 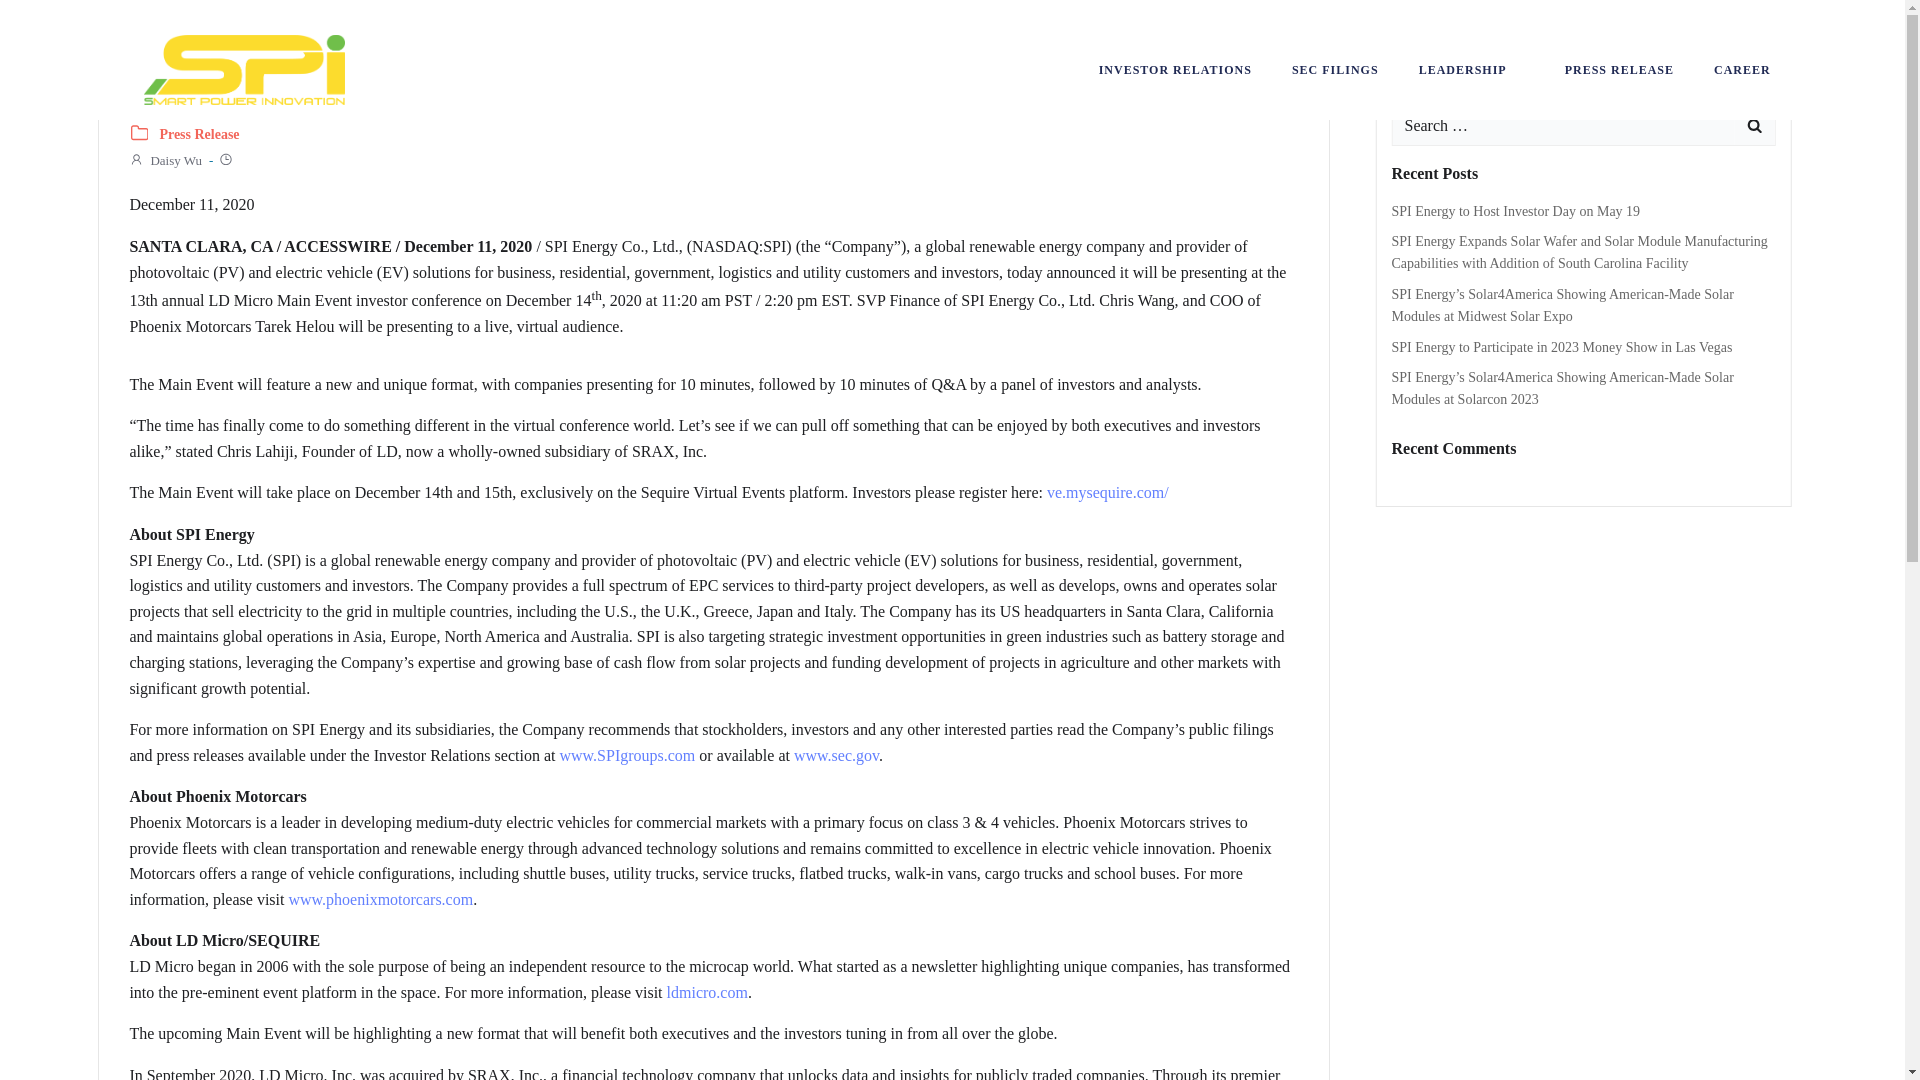 I want to click on Search , so click(x=39, y=18).